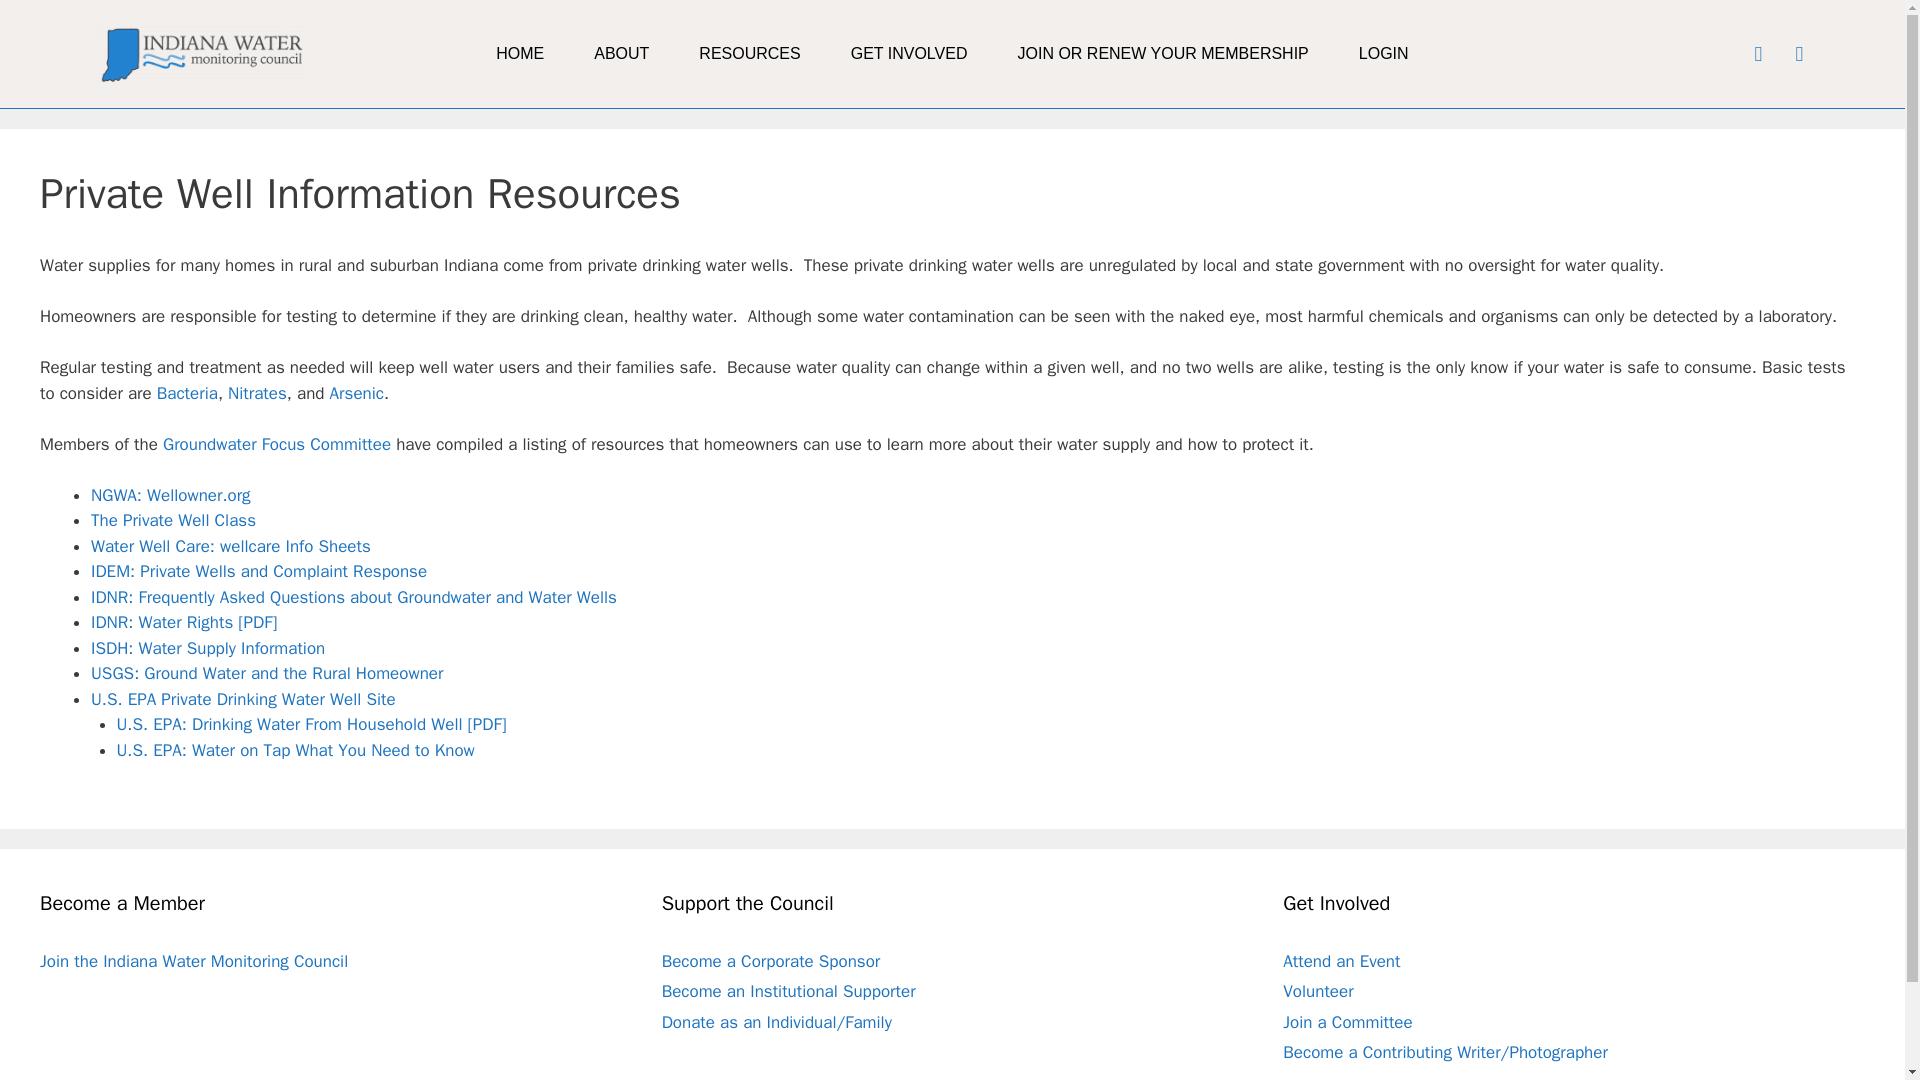 This screenshot has width=1920, height=1080. Describe the element at coordinates (1162, 54) in the screenshot. I see `JOIN OR RENEW YOUR MEMBERSHIP` at that location.